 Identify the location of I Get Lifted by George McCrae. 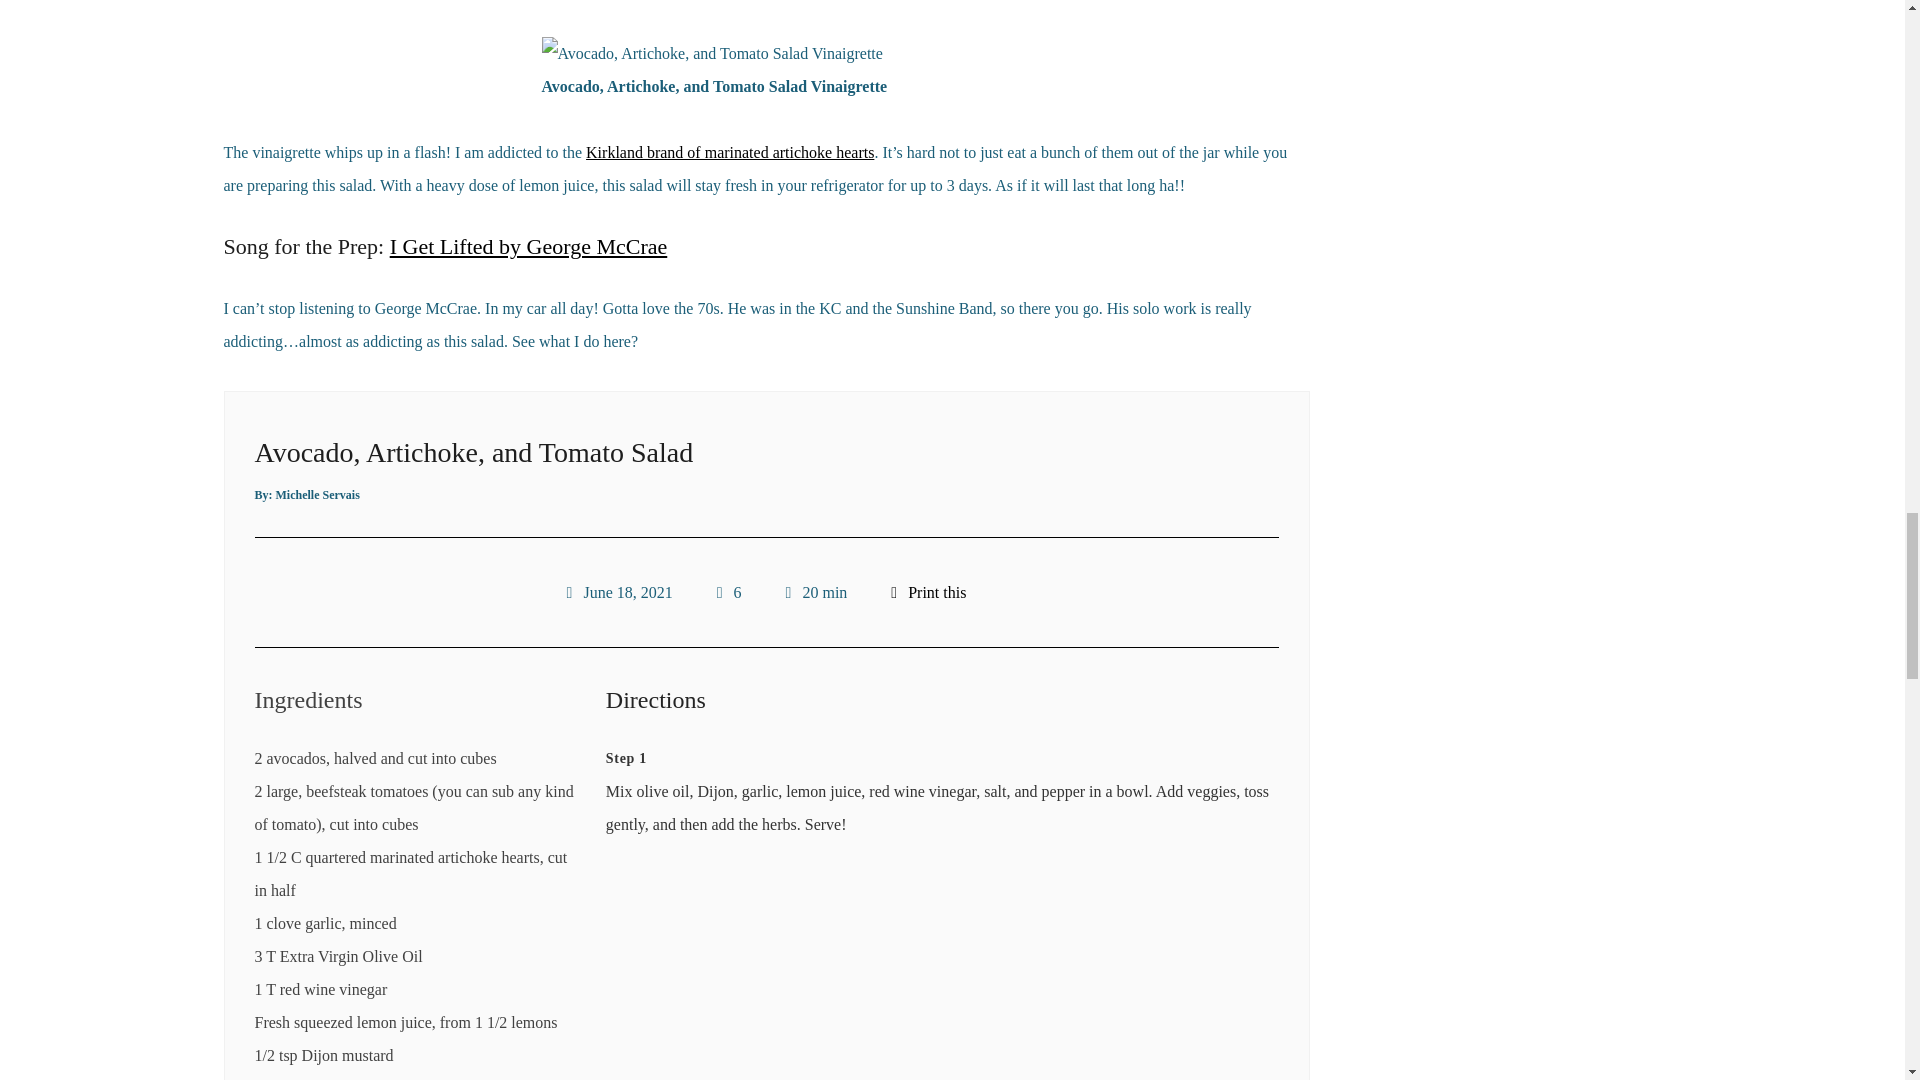
(528, 246).